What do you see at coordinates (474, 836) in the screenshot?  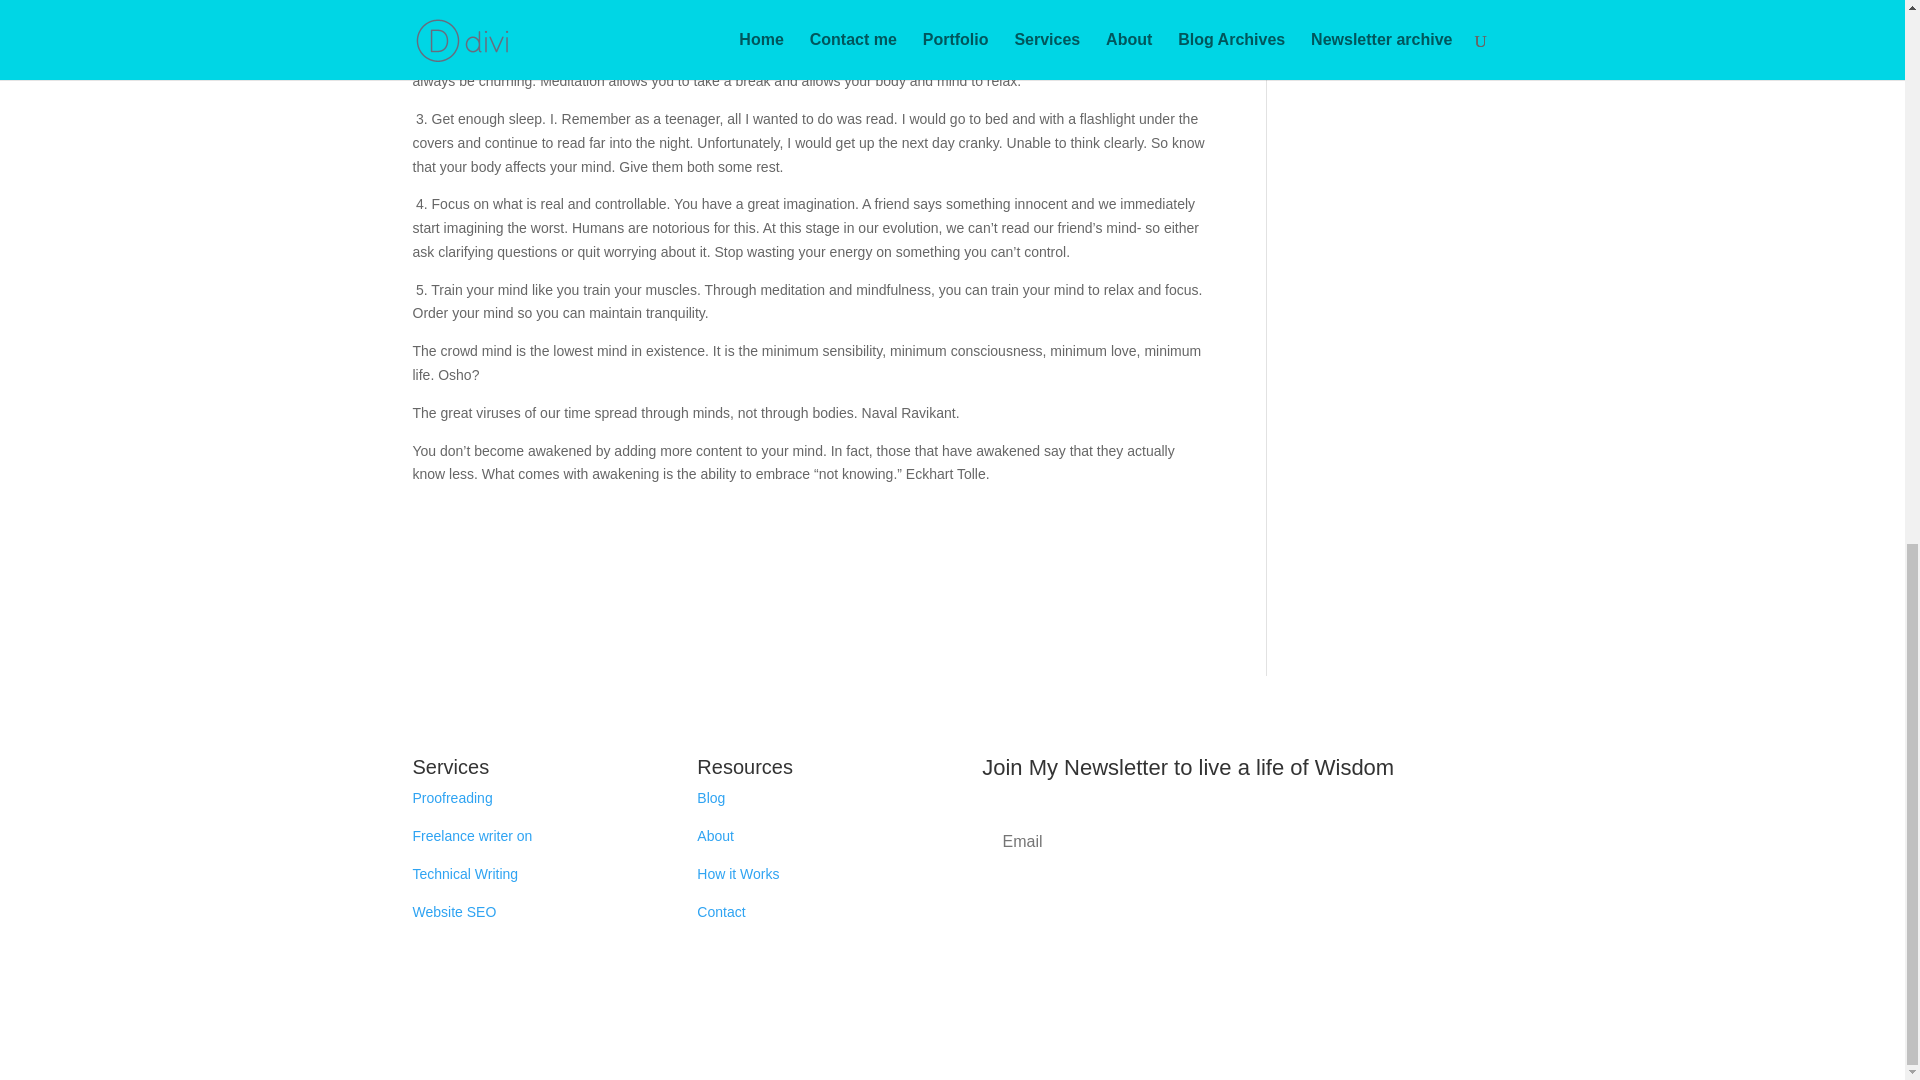 I see `Freelance writer on ` at bounding box center [474, 836].